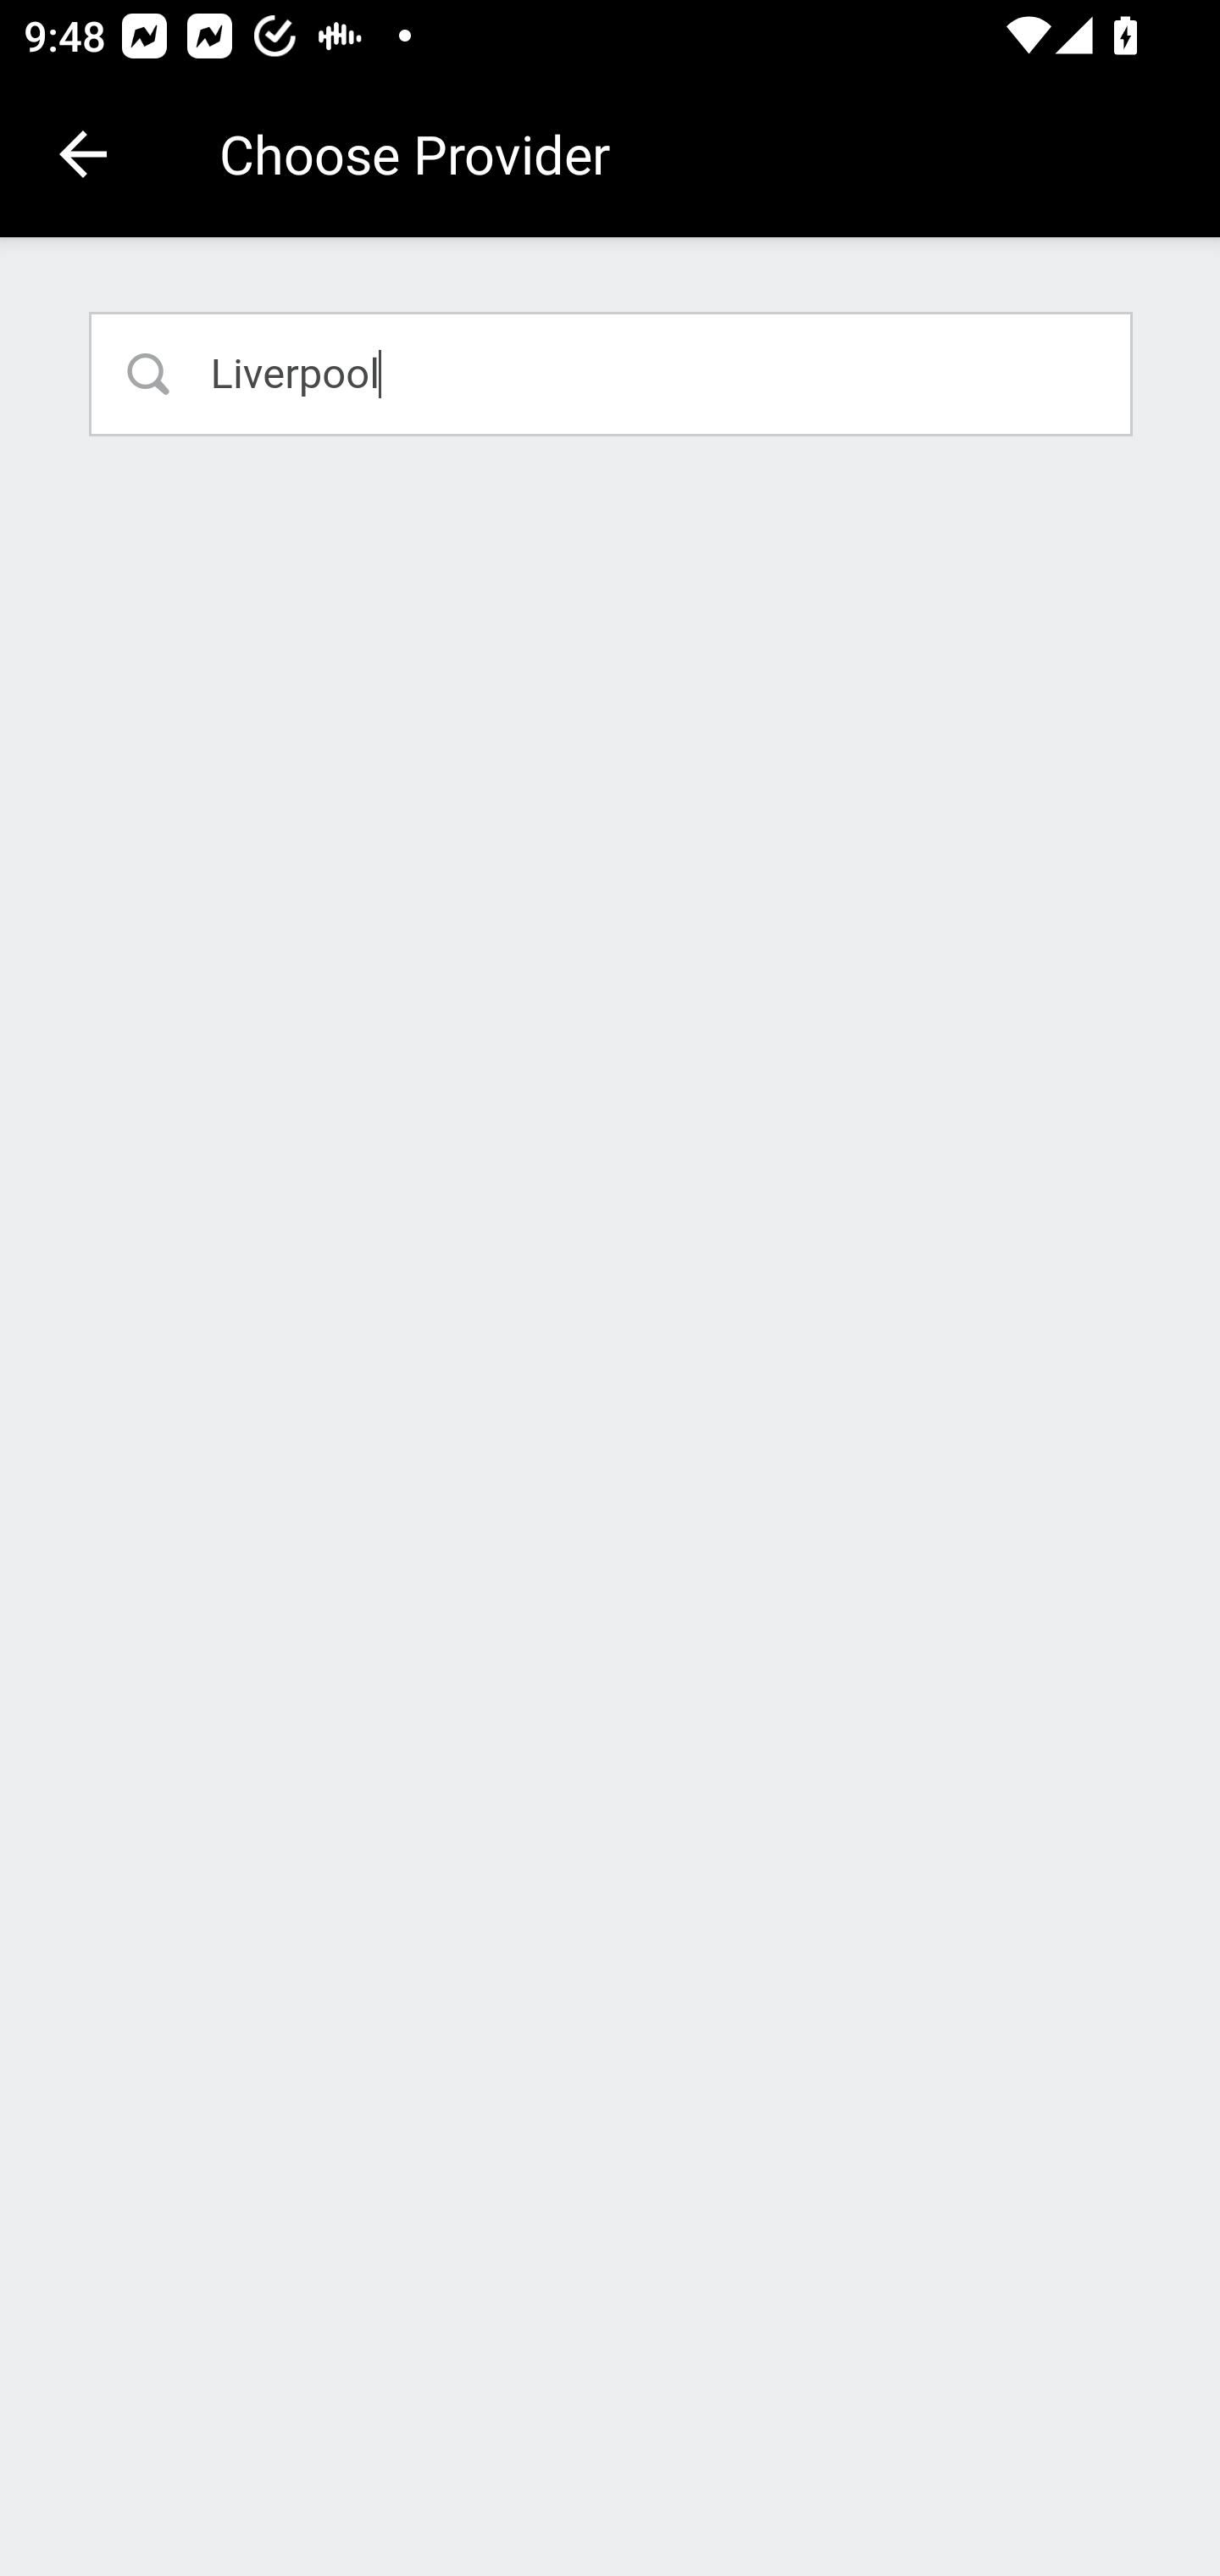 Image resolution: width=1220 pixels, height=2576 pixels. Describe the element at coordinates (83, 154) in the screenshot. I see `Navigate up` at that location.